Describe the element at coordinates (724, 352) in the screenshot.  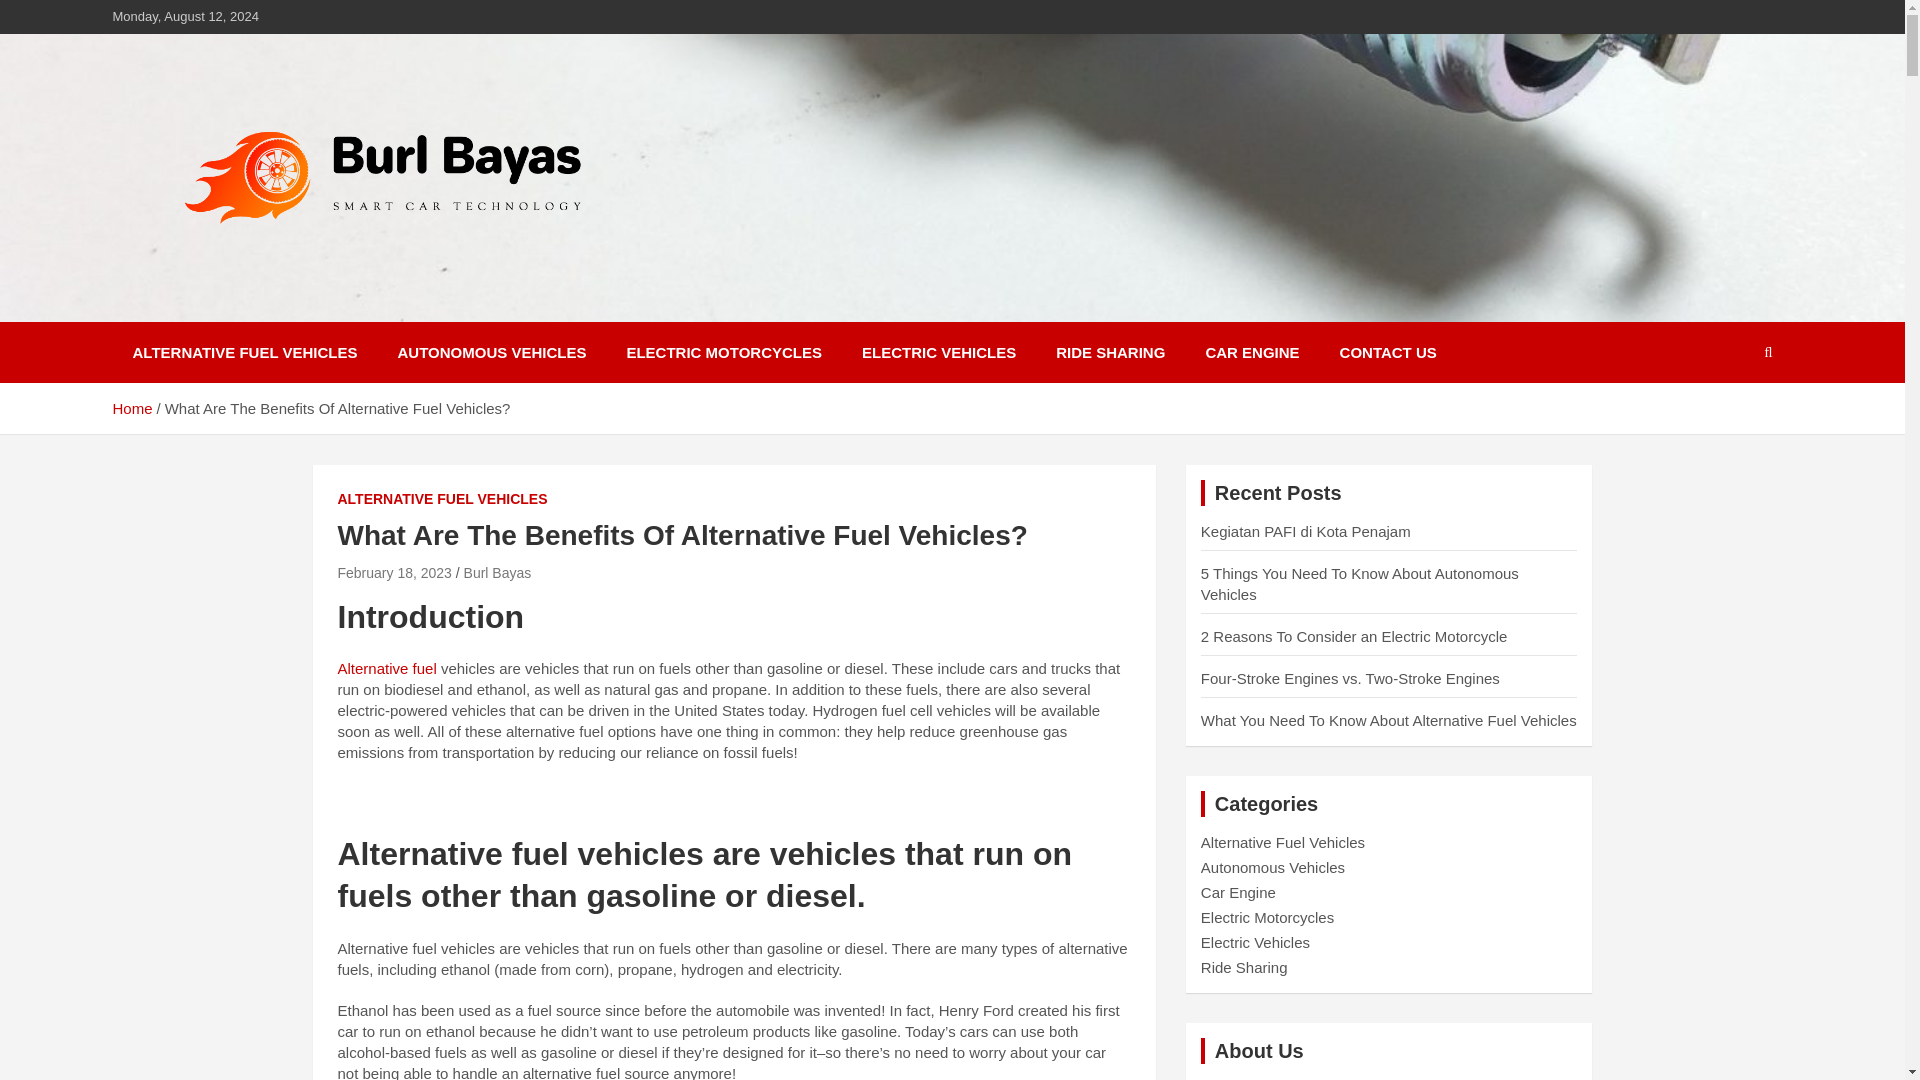
I see `ELECTRIC MOTORCYCLES` at that location.